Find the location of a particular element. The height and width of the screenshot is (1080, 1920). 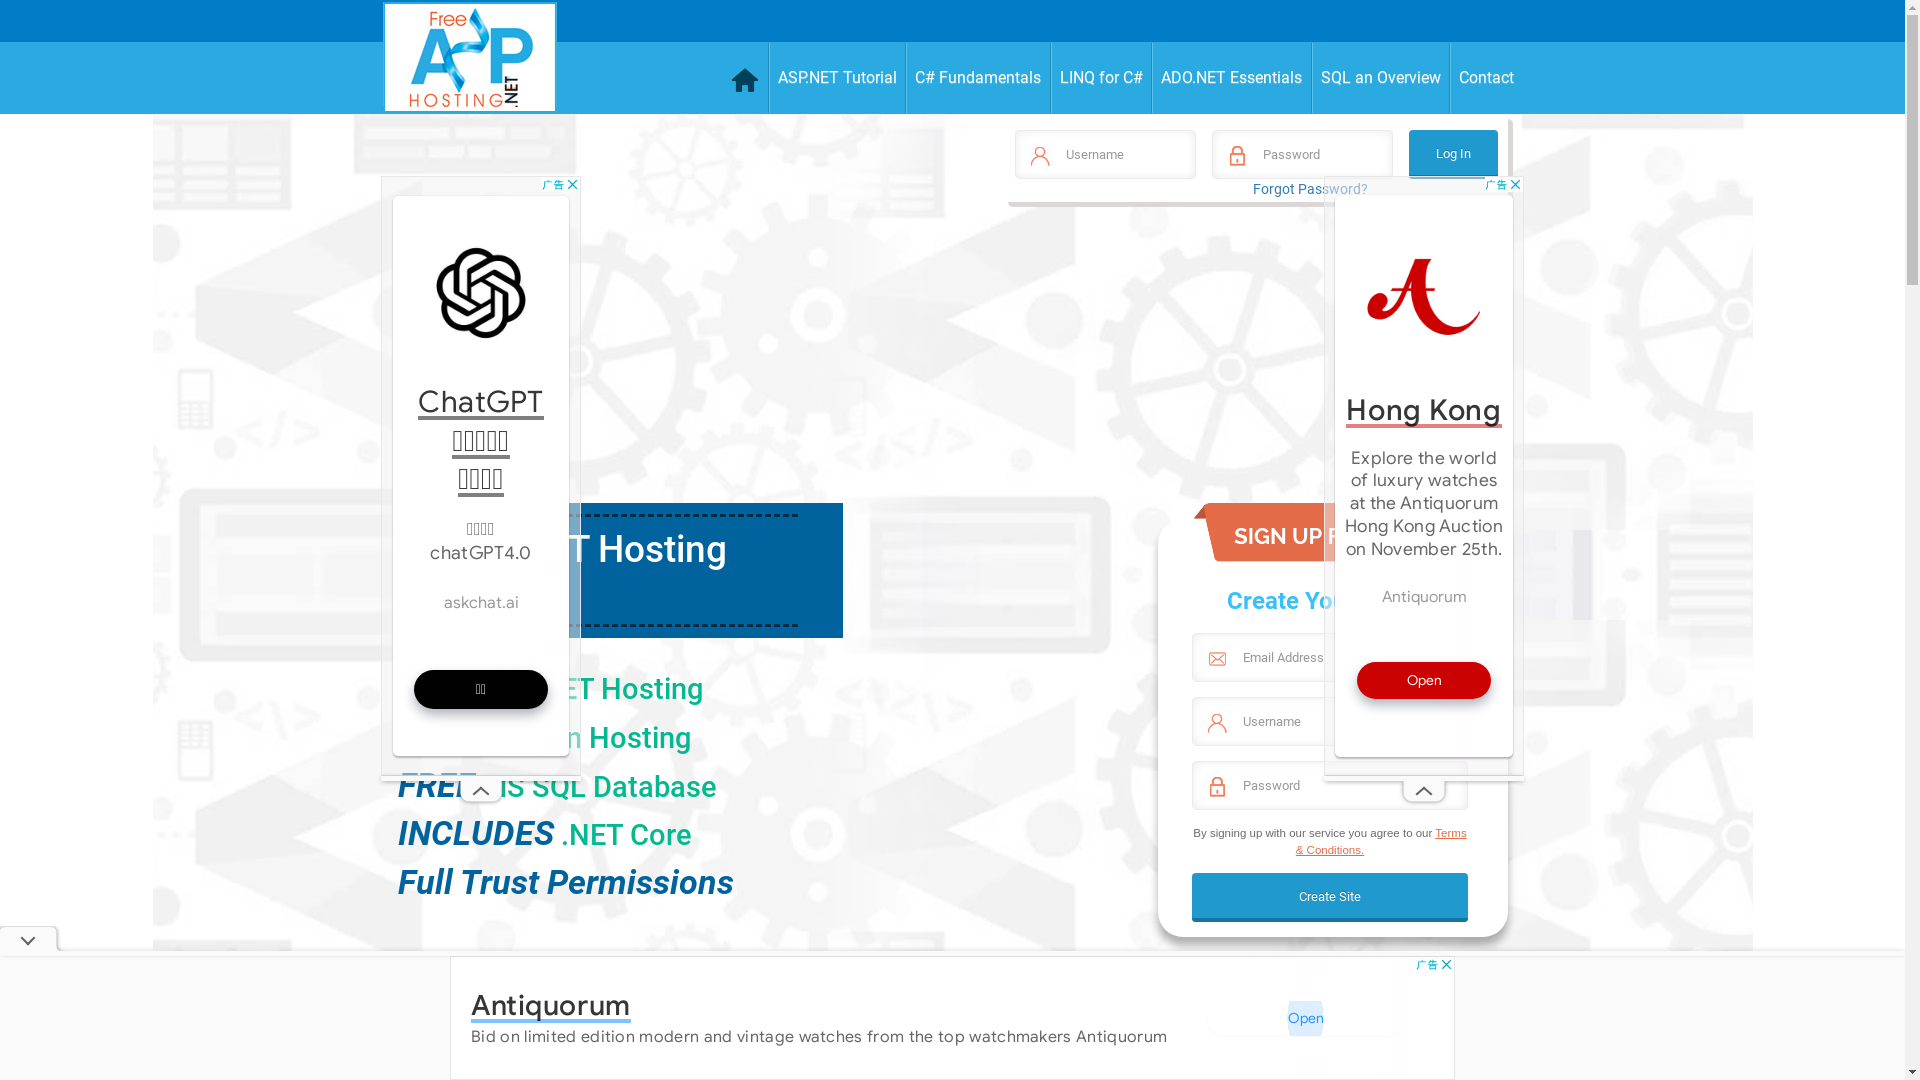

.NET 7 is located at coordinates (1360, 992).